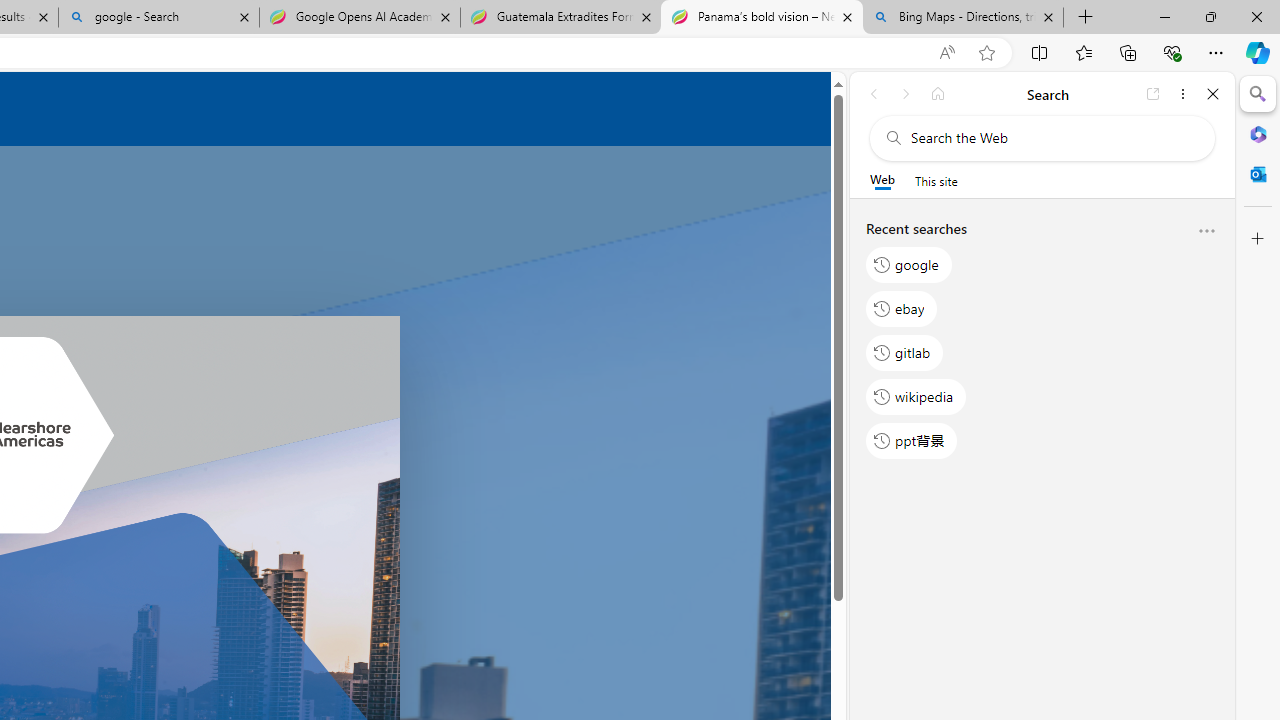 The height and width of the screenshot is (720, 1280). I want to click on Back, so click(874, 94).